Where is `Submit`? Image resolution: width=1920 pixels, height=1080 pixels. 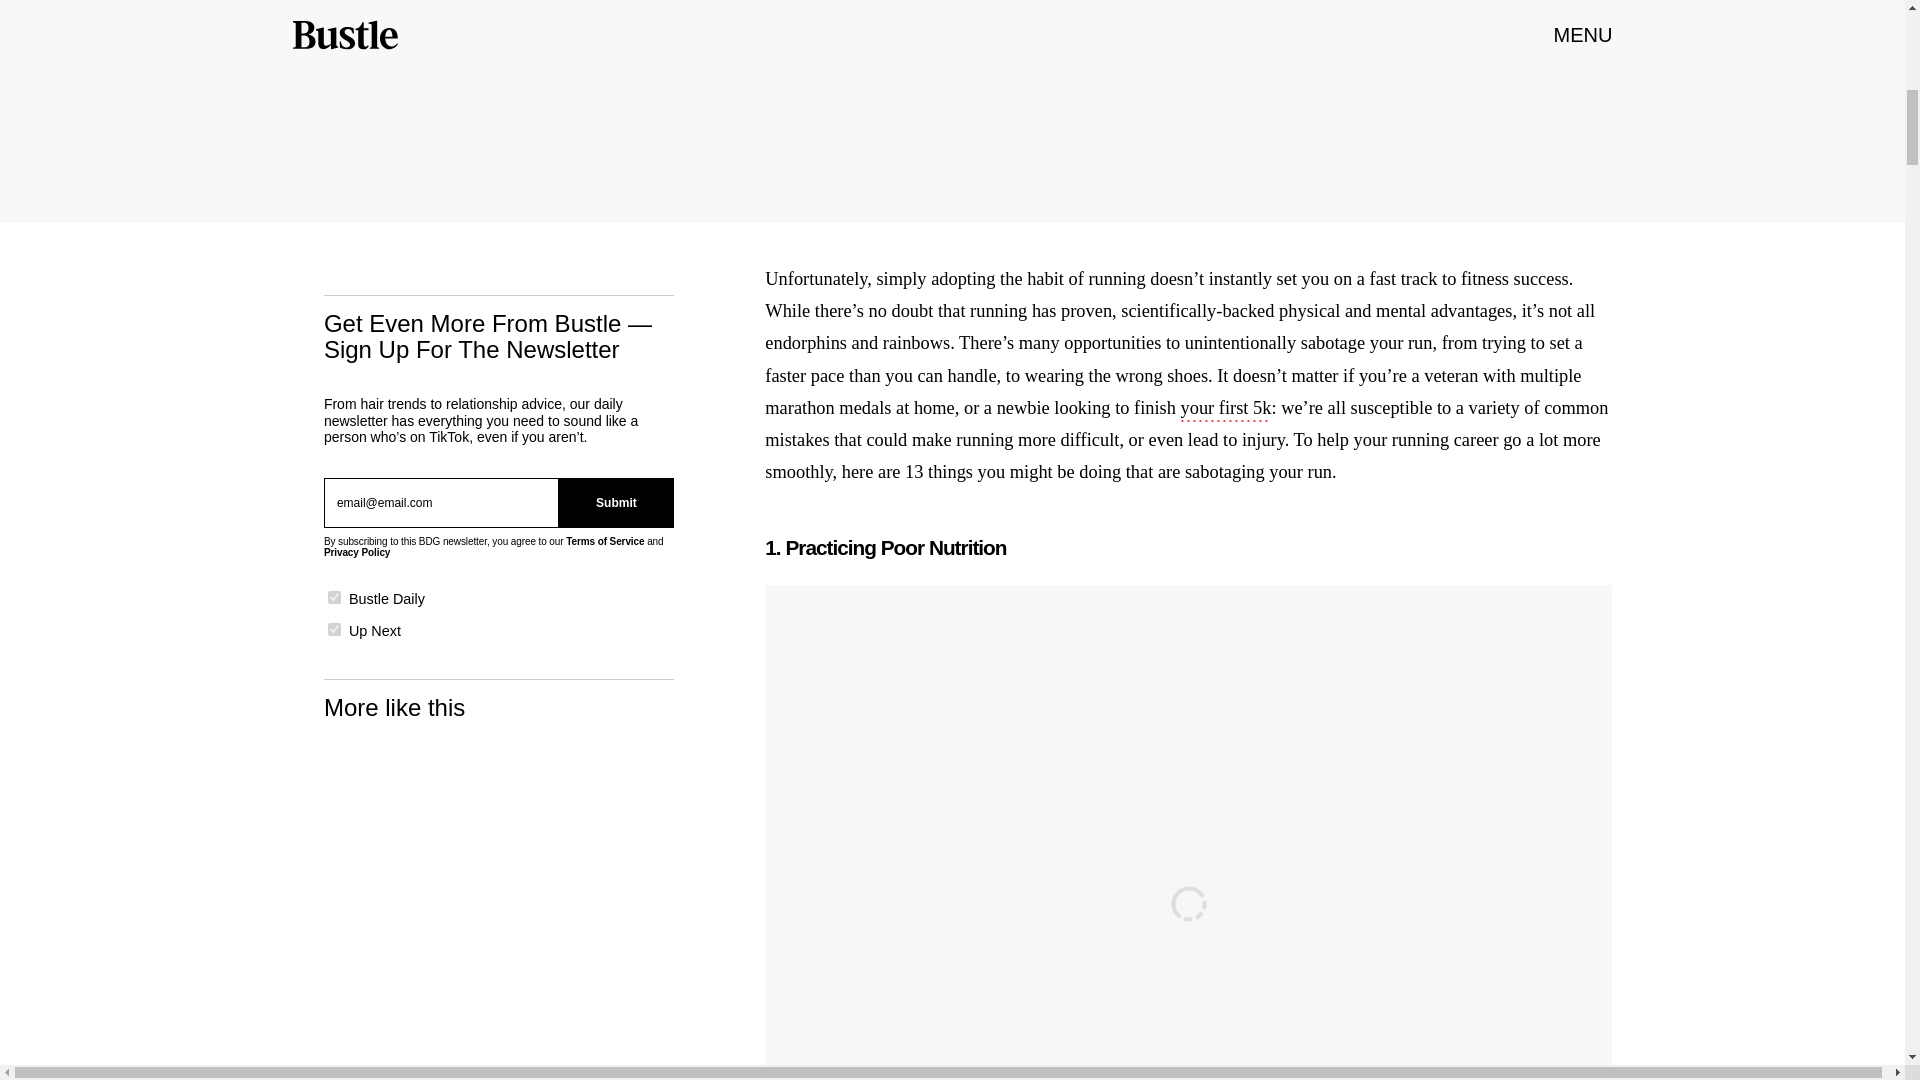 Submit is located at coordinates (616, 503).